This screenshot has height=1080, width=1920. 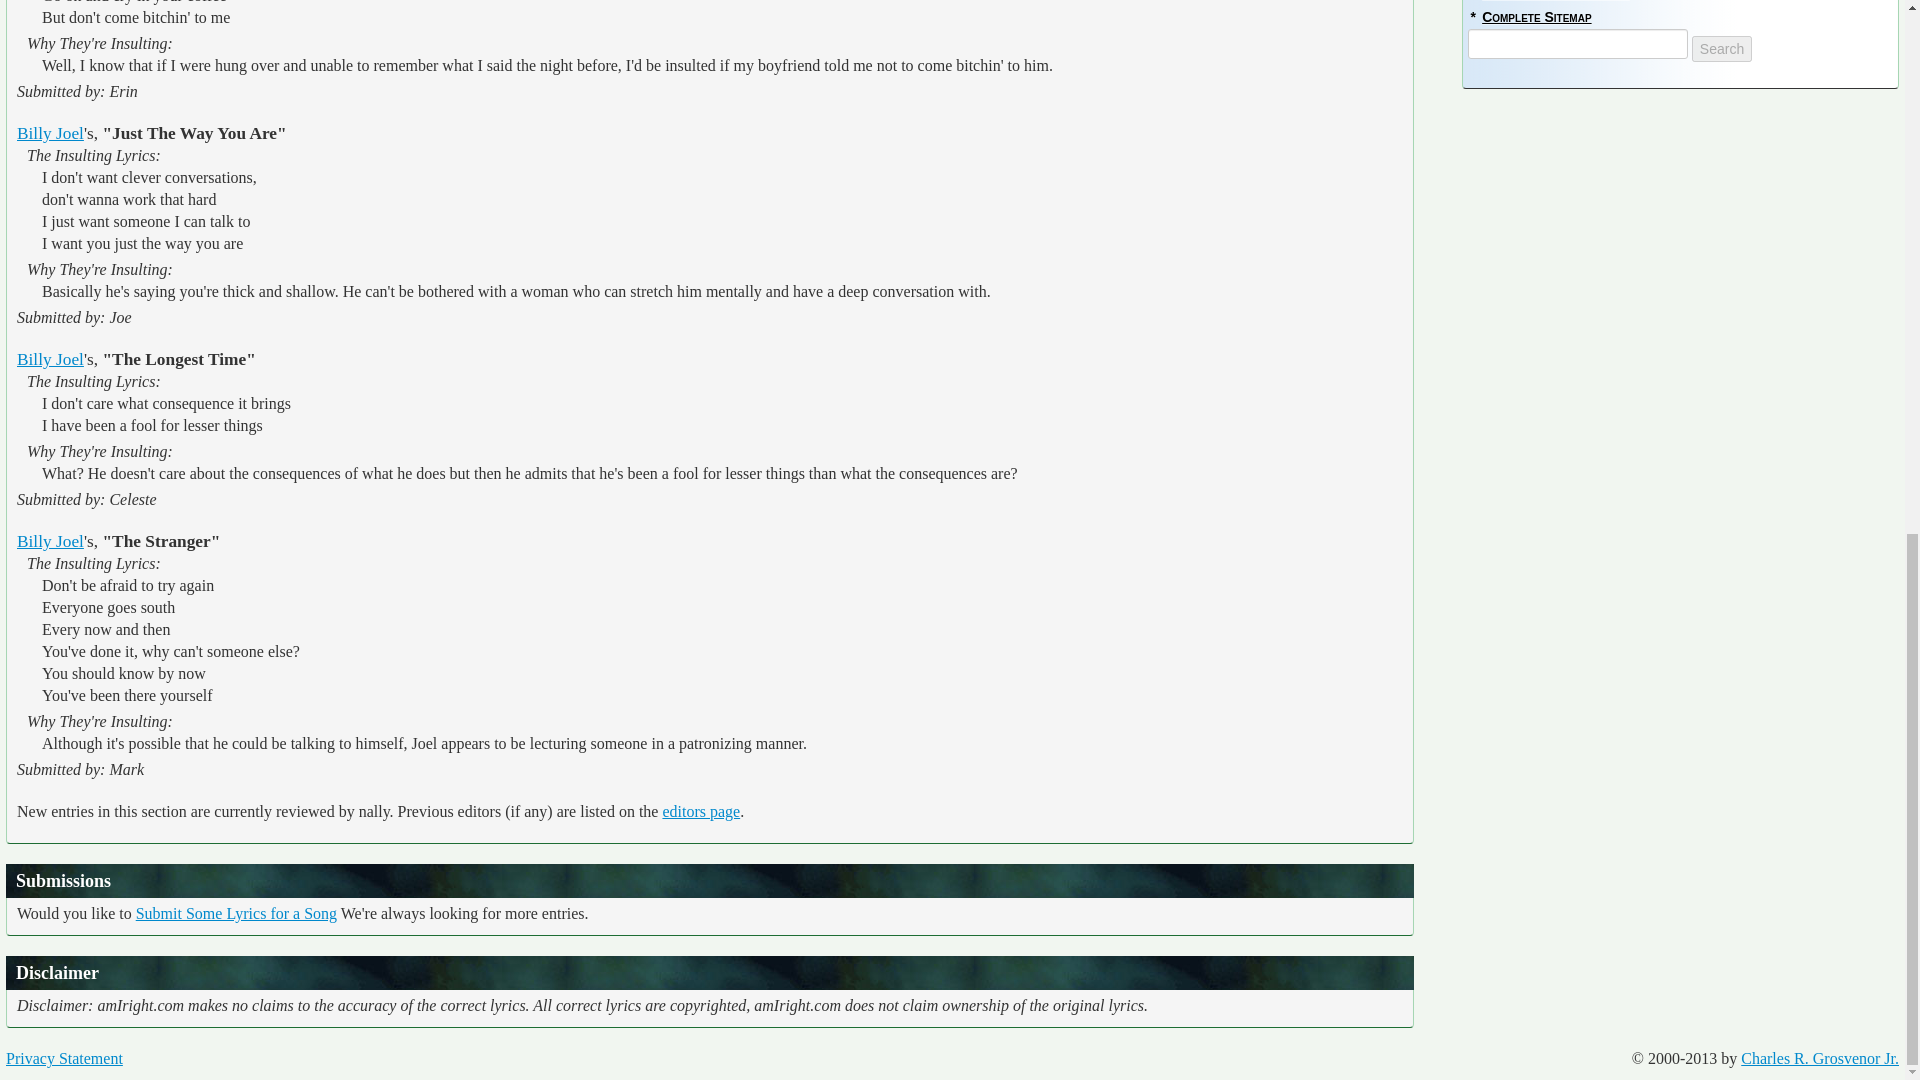 What do you see at coordinates (700, 811) in the screenshot?
I see `editors page` at bounding box center [700, 811].